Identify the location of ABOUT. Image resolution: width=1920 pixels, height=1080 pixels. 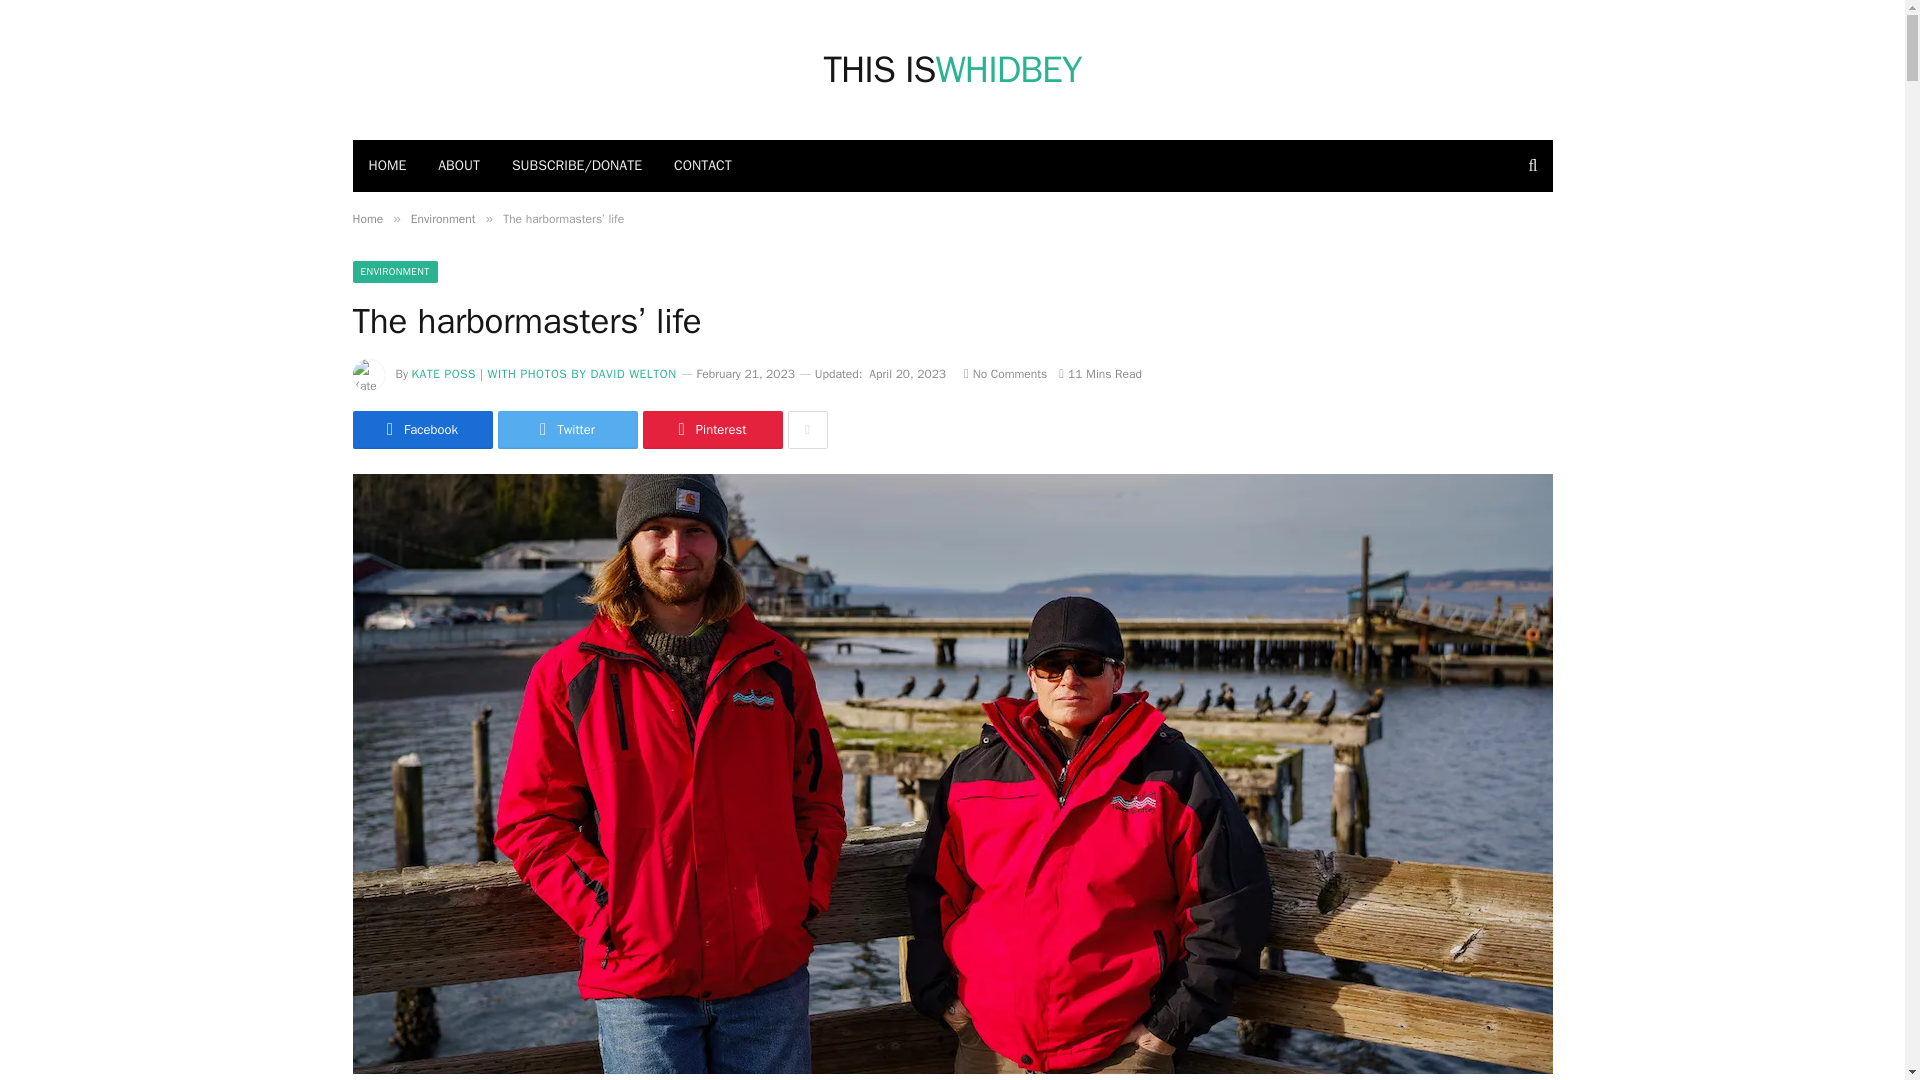
(421, 430).